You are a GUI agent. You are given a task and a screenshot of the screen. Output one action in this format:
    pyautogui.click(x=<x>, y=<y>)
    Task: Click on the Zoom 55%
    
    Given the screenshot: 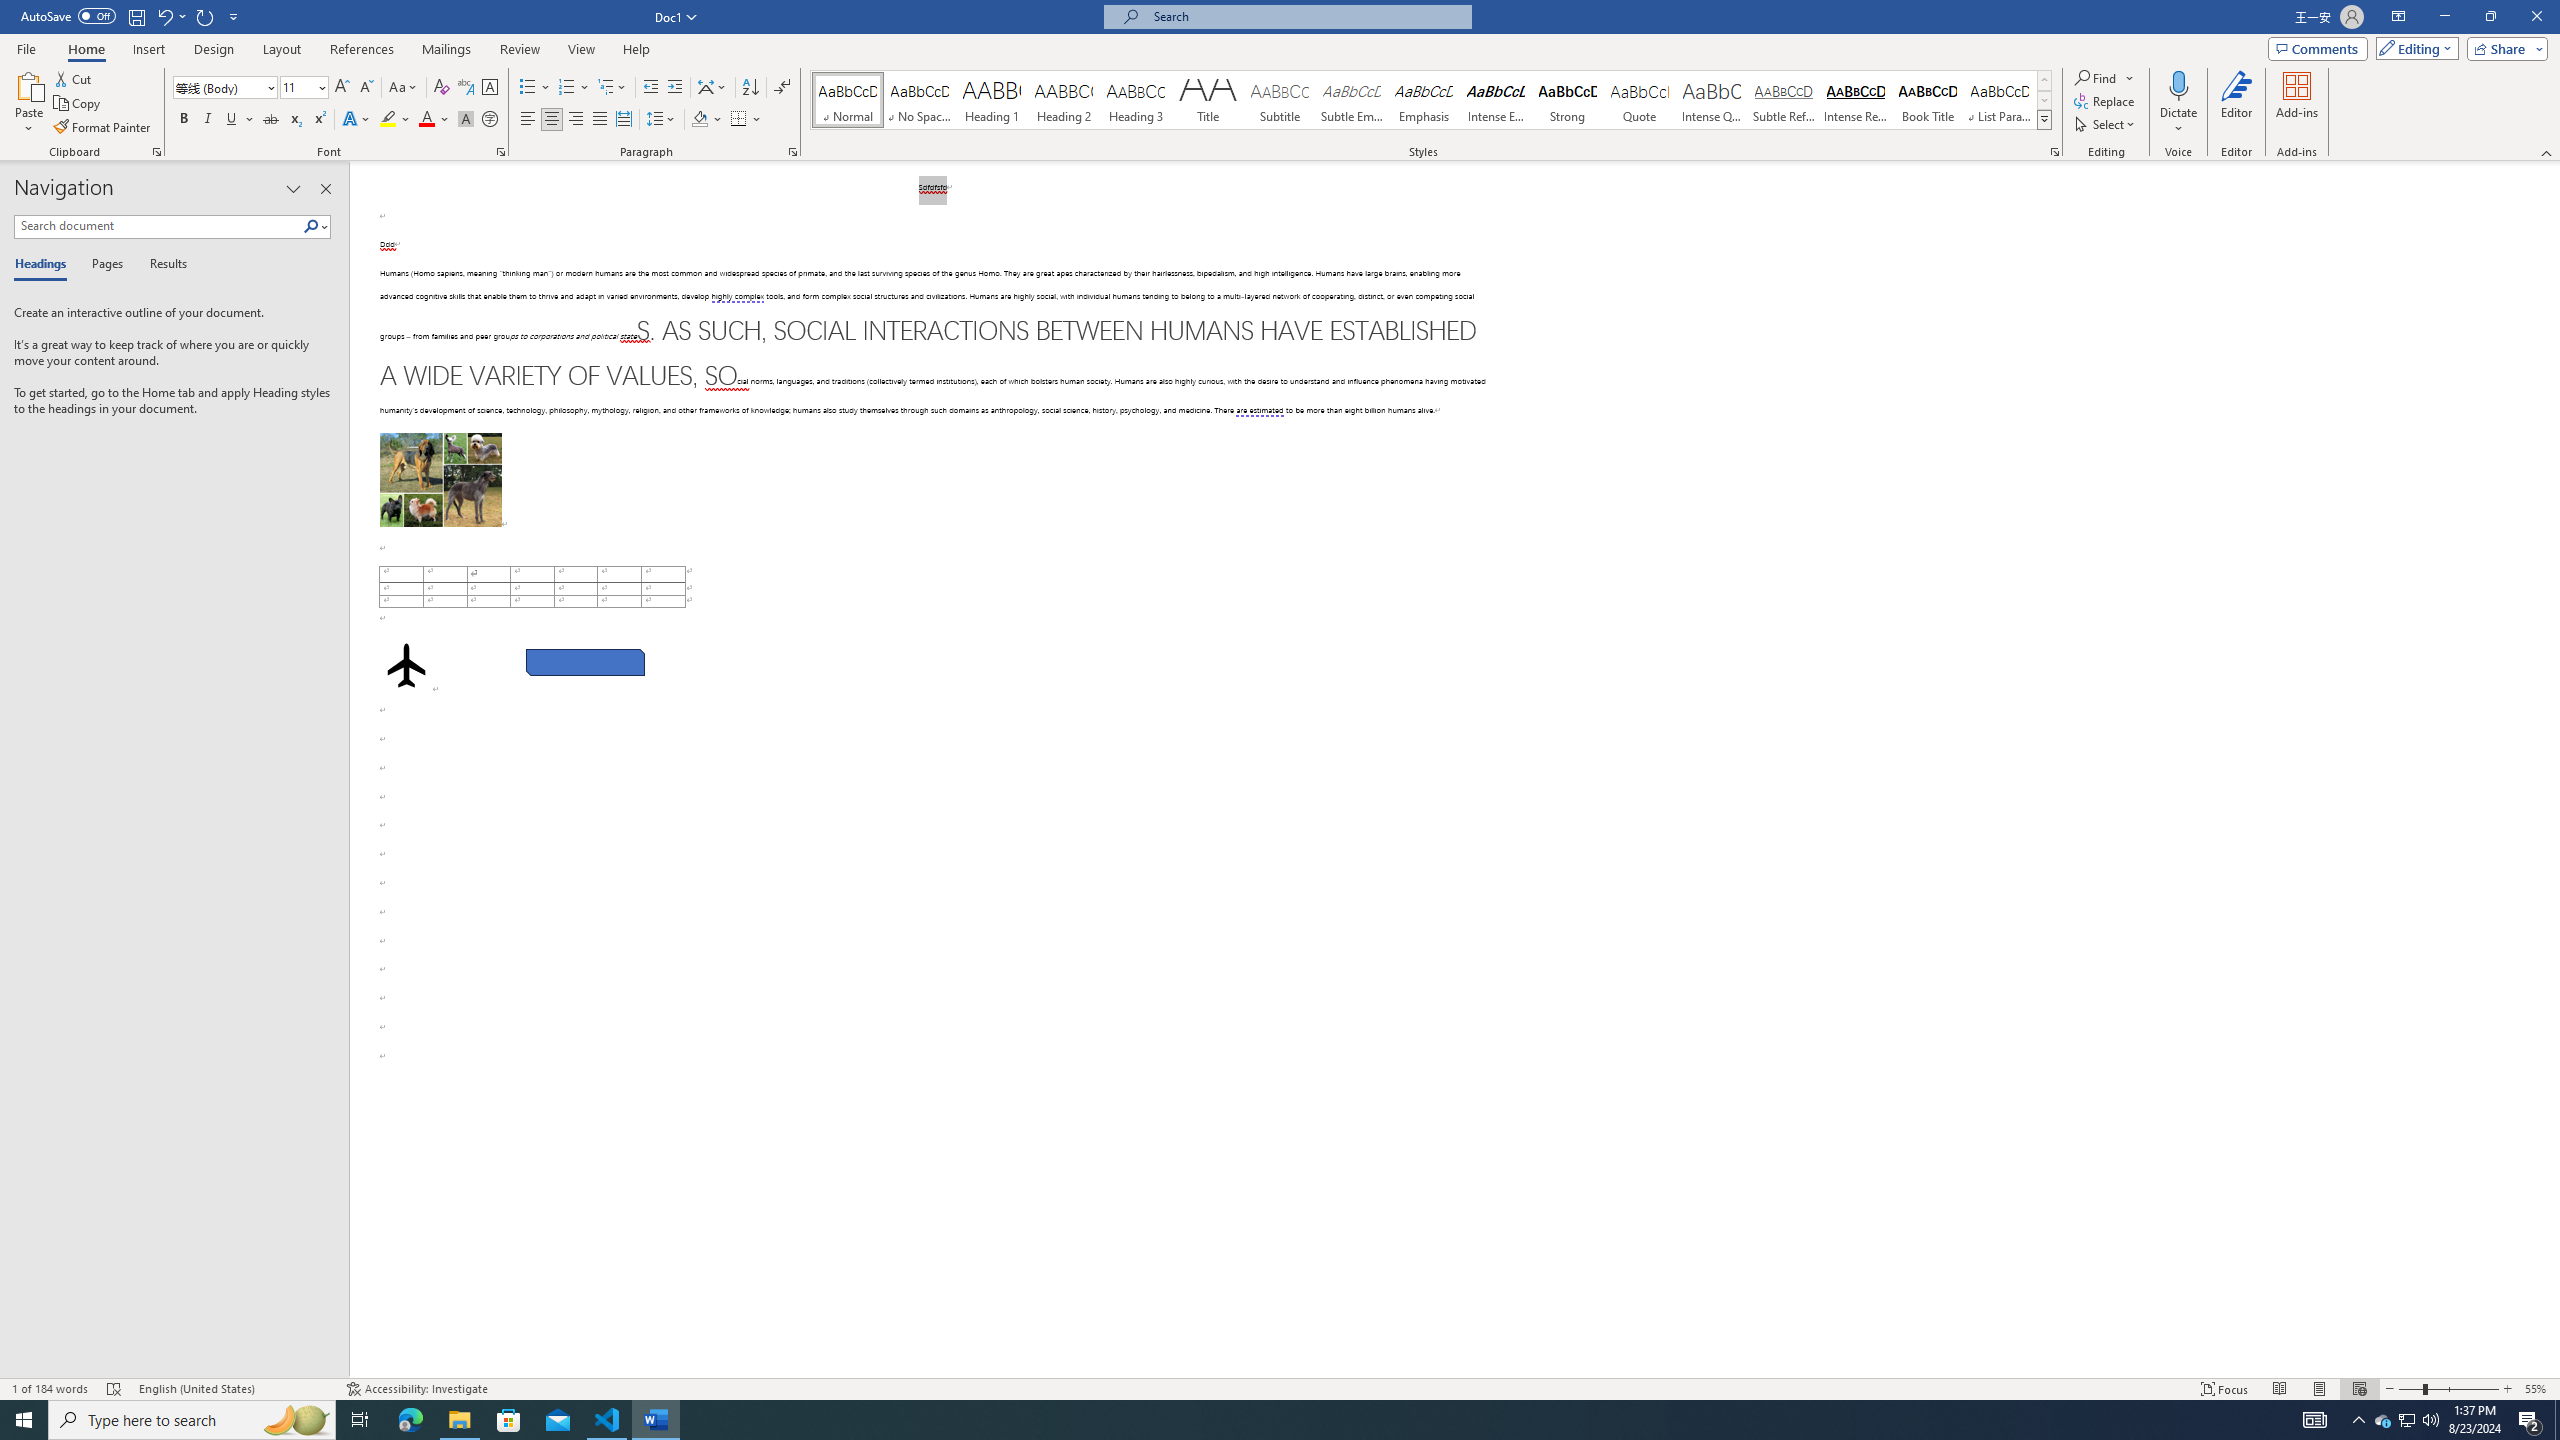 What is the action you would take?
    pyautogui.click(x=2538, y=1389)
    